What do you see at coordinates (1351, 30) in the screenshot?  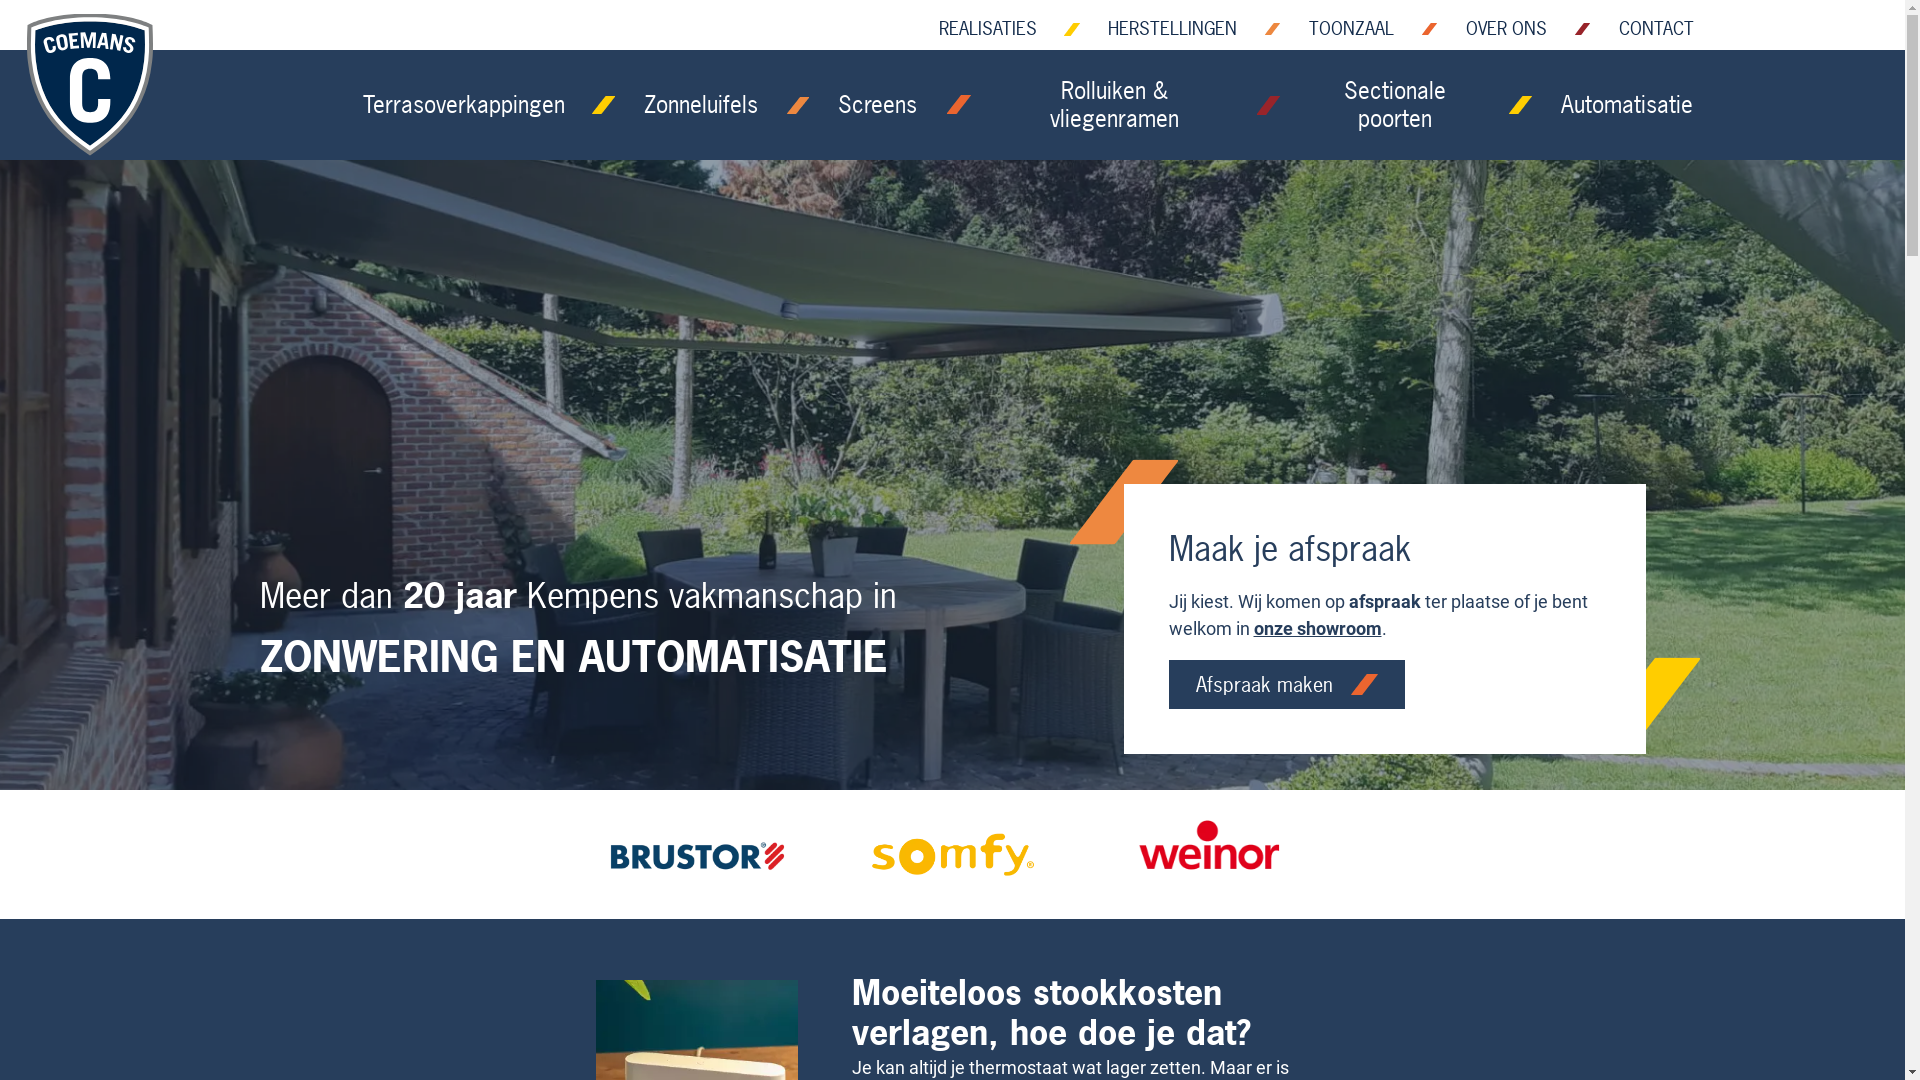 I see `TOONZAAL` at bounding box center [1351, 30].